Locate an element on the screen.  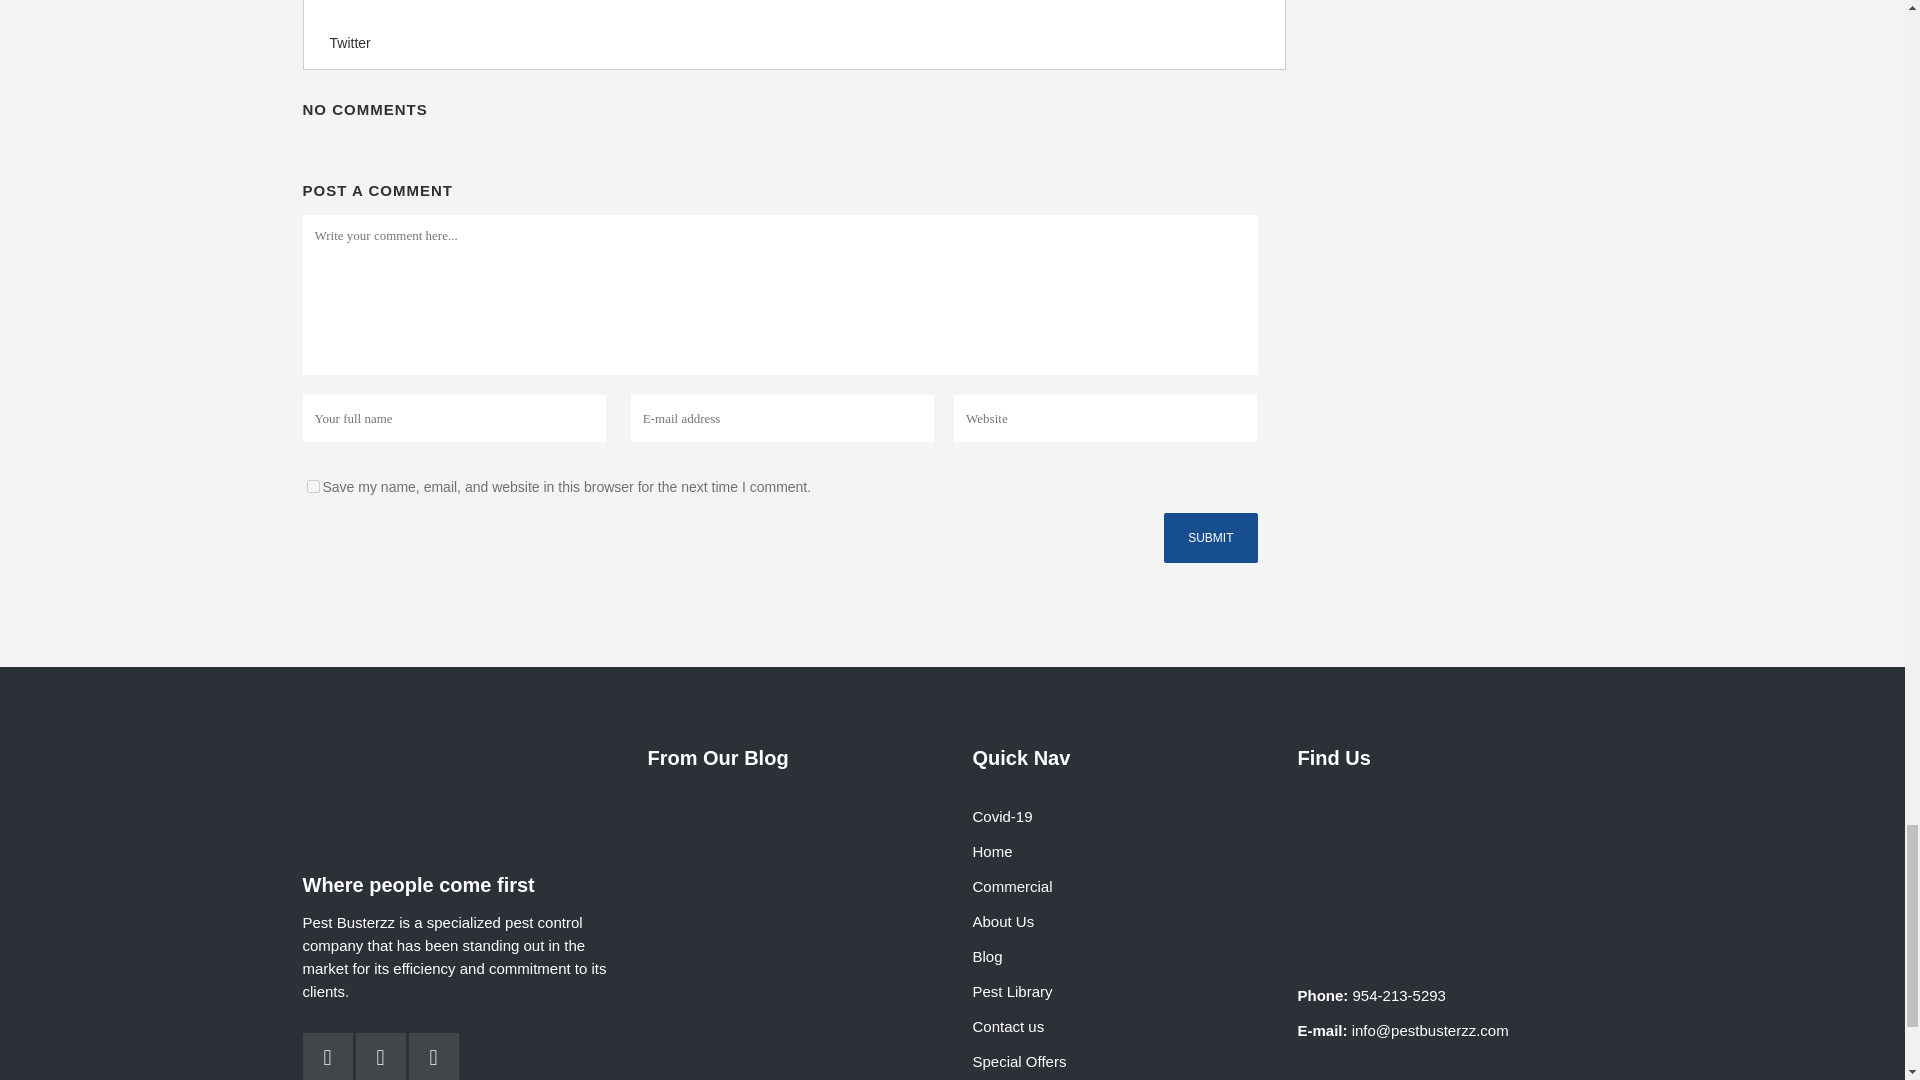
Pest Busterzz is located at coordinates (1450, 859).